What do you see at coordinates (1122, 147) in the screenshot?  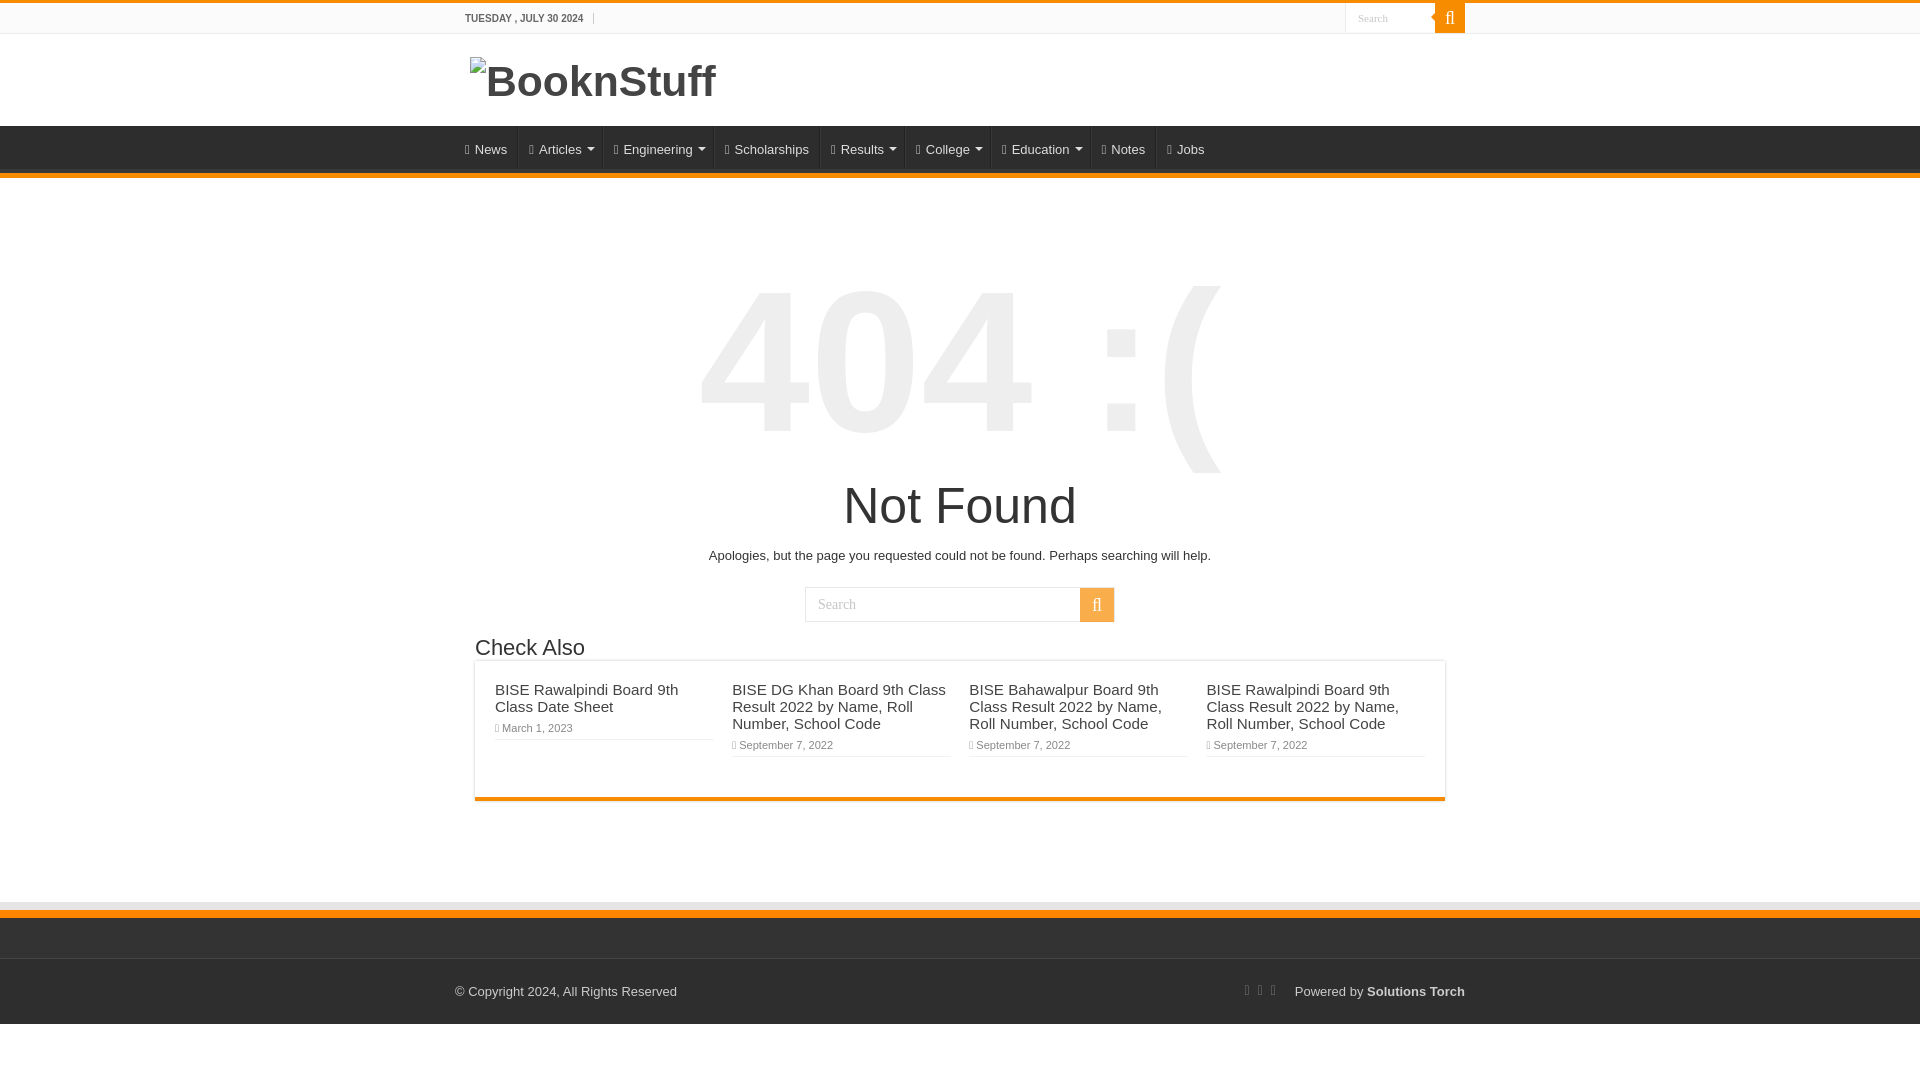 I see `Notes` at bounding box center [1122, 147].